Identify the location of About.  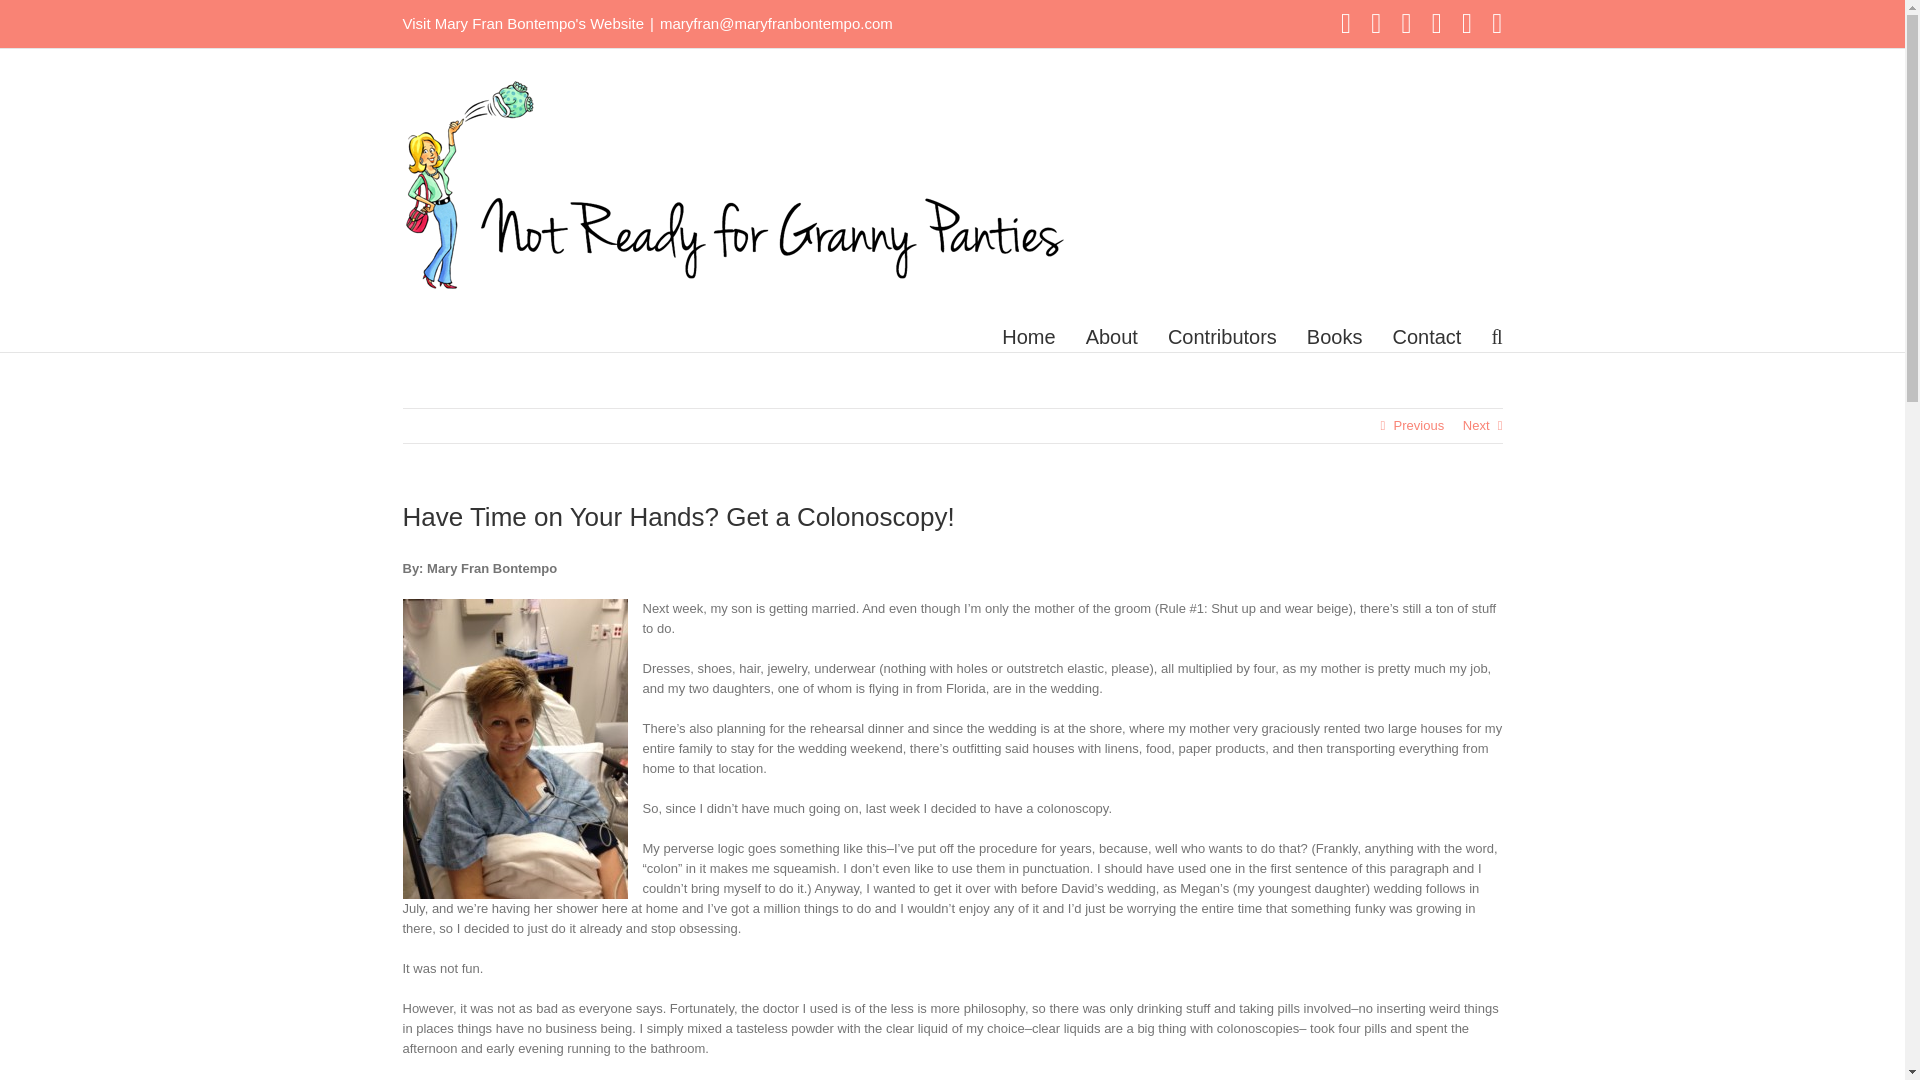
(1112, 336).